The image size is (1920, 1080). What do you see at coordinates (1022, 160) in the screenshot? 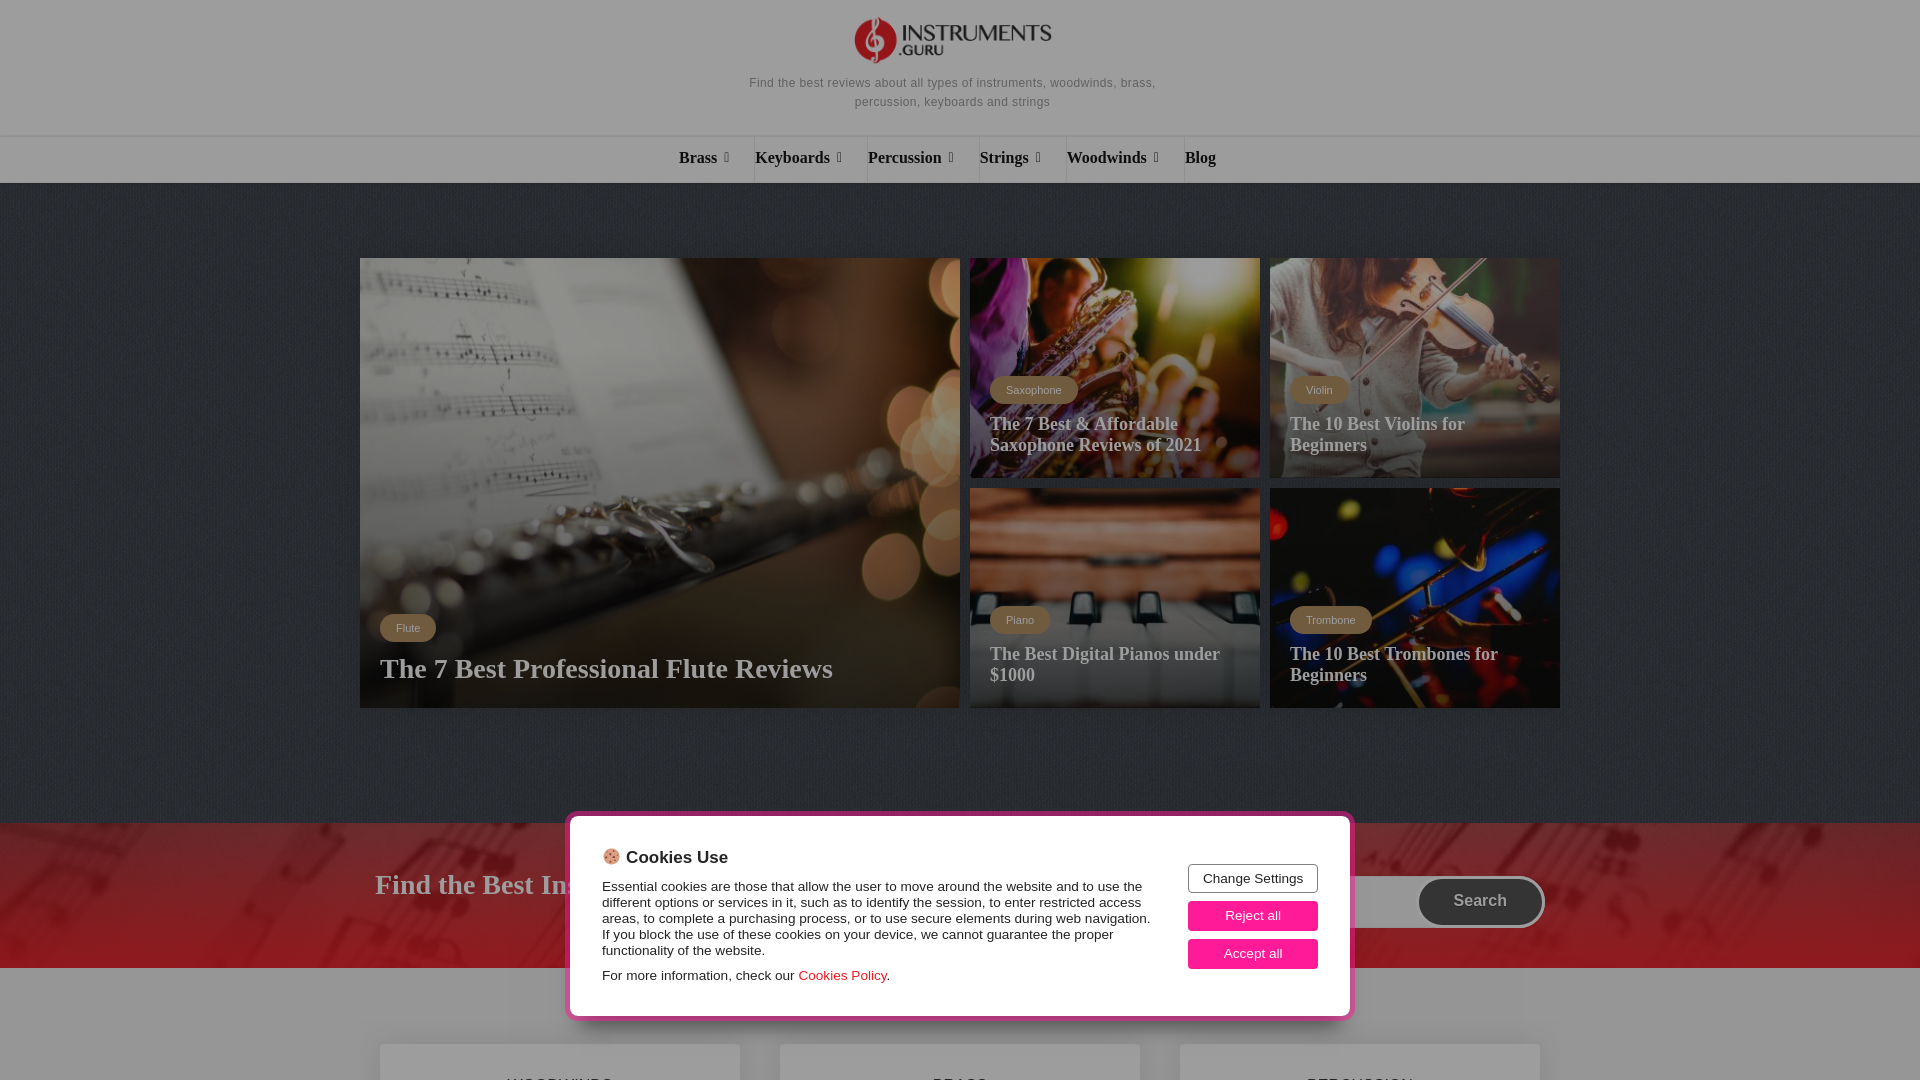
I see `Strings` at bounding box center [1022, 160].